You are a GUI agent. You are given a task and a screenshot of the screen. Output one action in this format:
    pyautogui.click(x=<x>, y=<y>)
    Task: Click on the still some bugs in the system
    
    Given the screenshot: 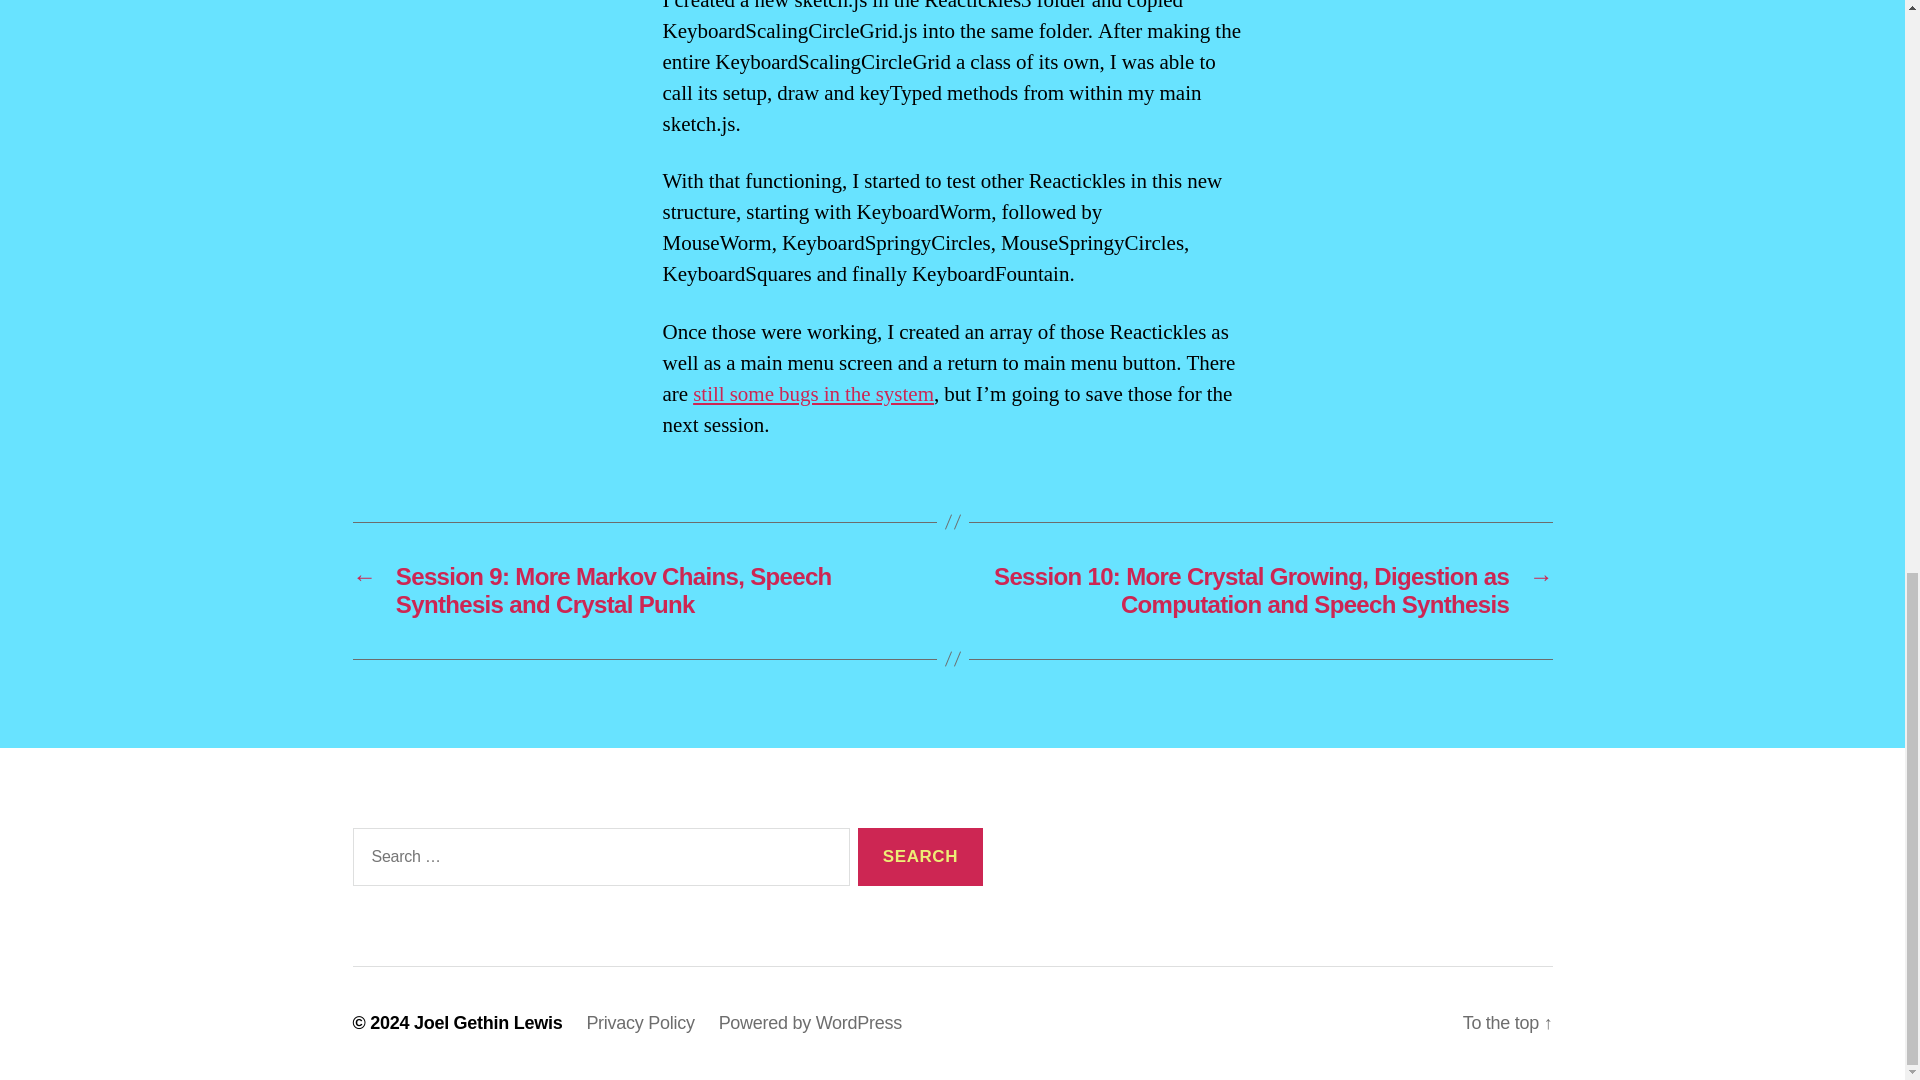 What is the action you would take?
    pyautogui.click(x=813, y=394)
    